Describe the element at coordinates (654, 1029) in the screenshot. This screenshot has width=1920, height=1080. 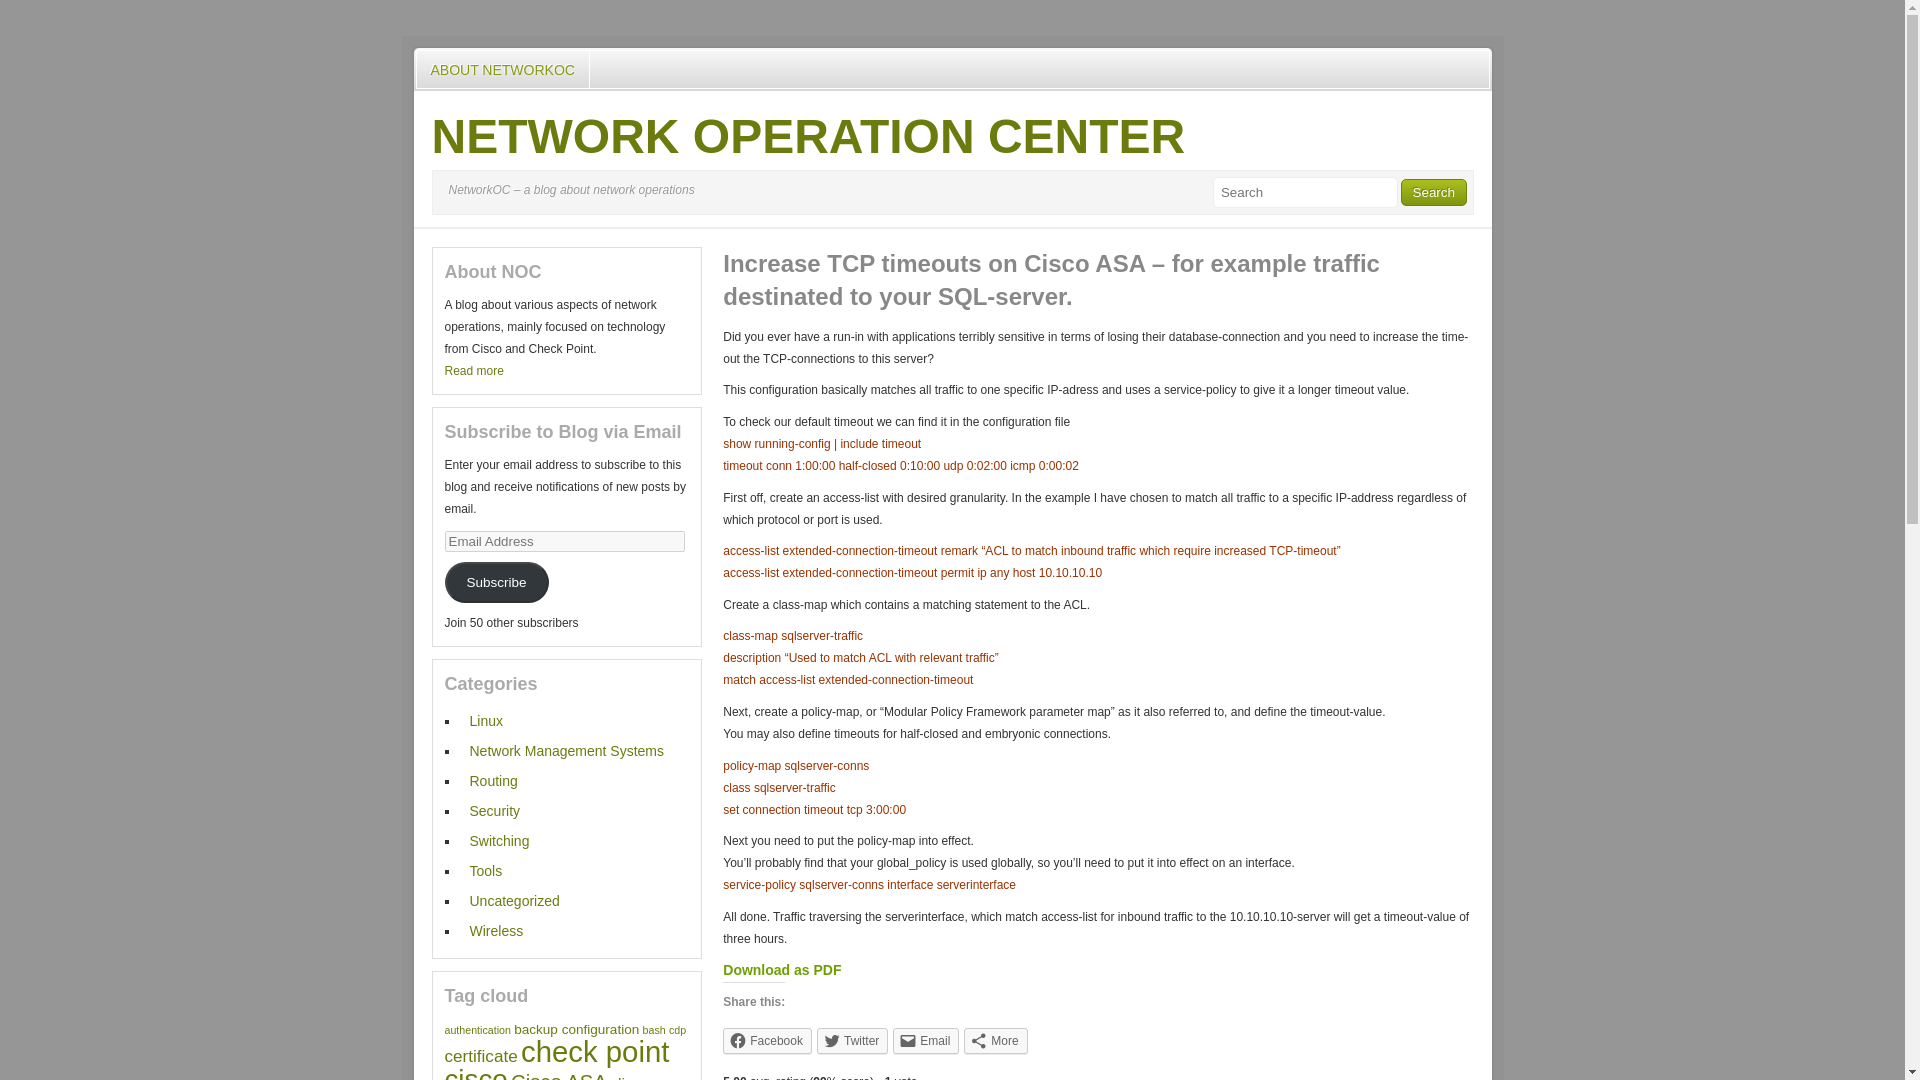
I see `bash` at that location.